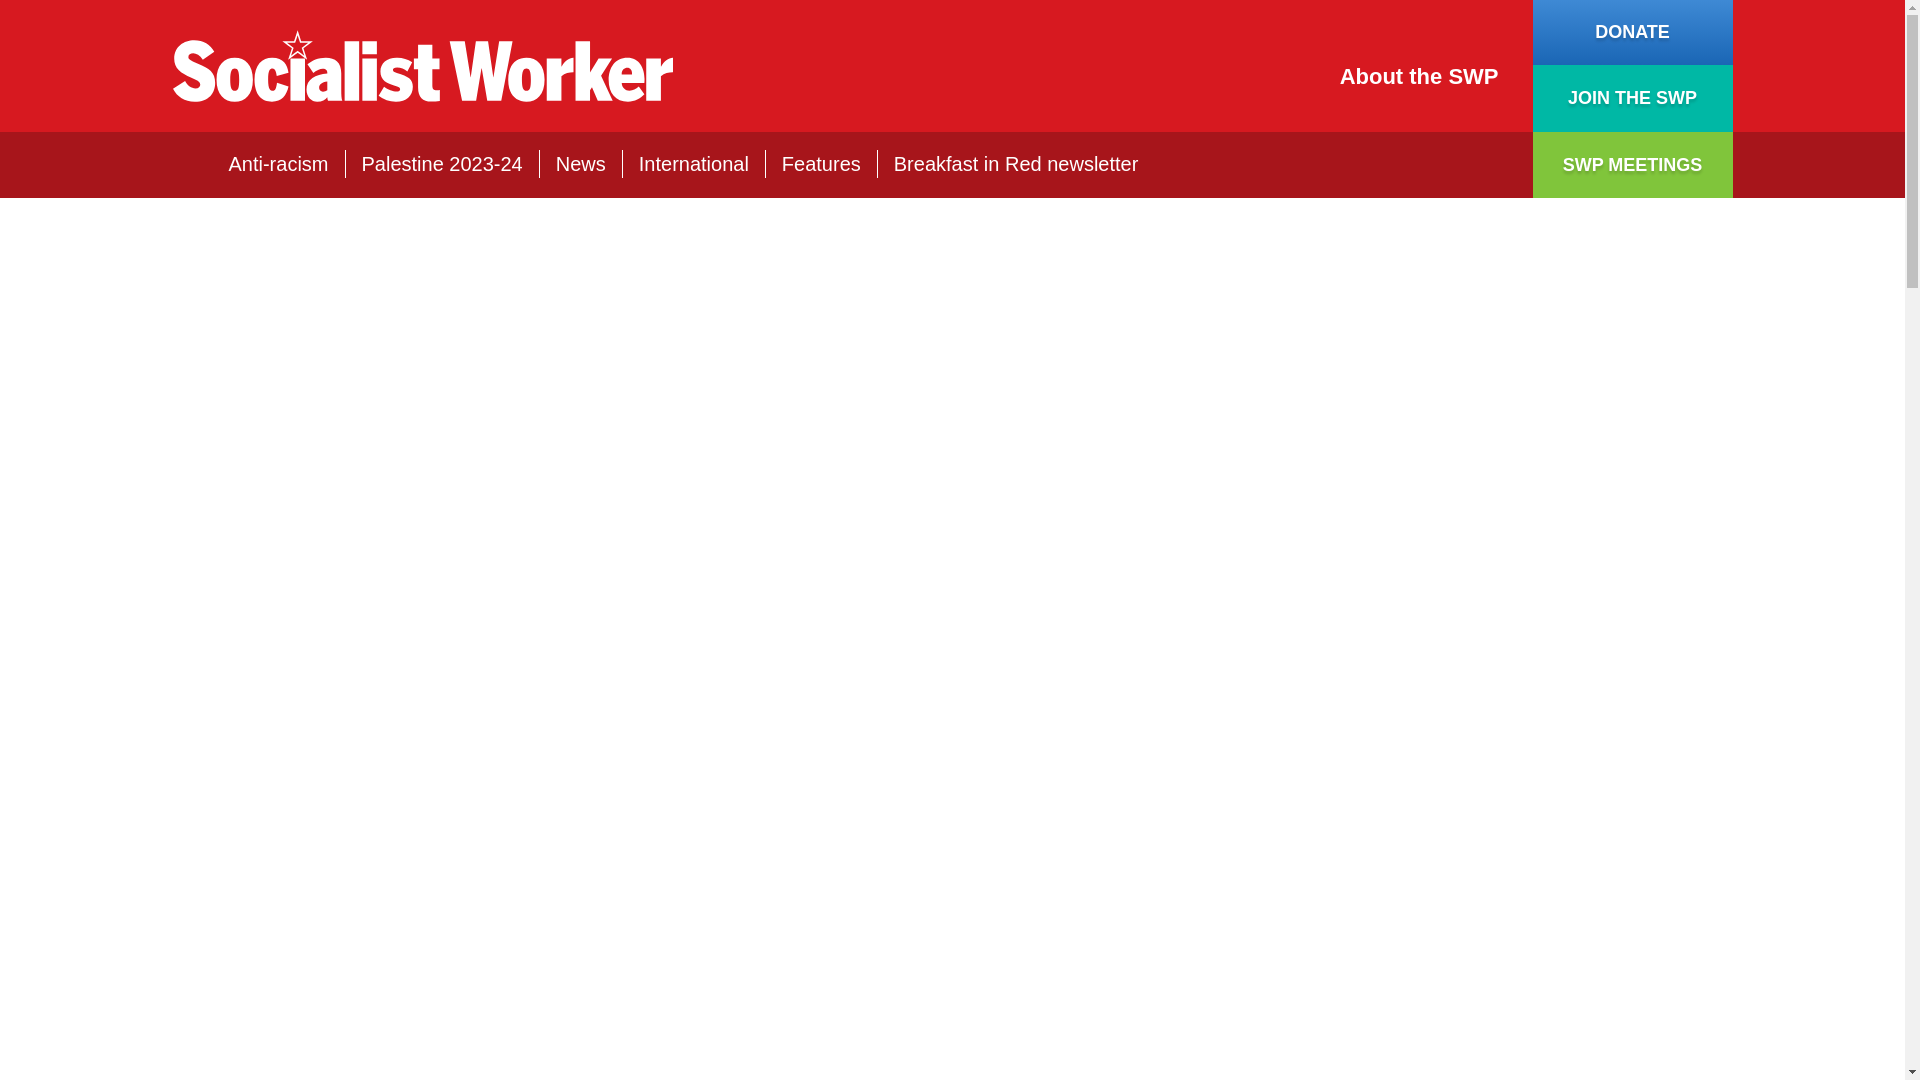  What do you see at coordinates (1480, 165) in the screenshot?
I see `Search Button` at bounding box center [1480, 165].